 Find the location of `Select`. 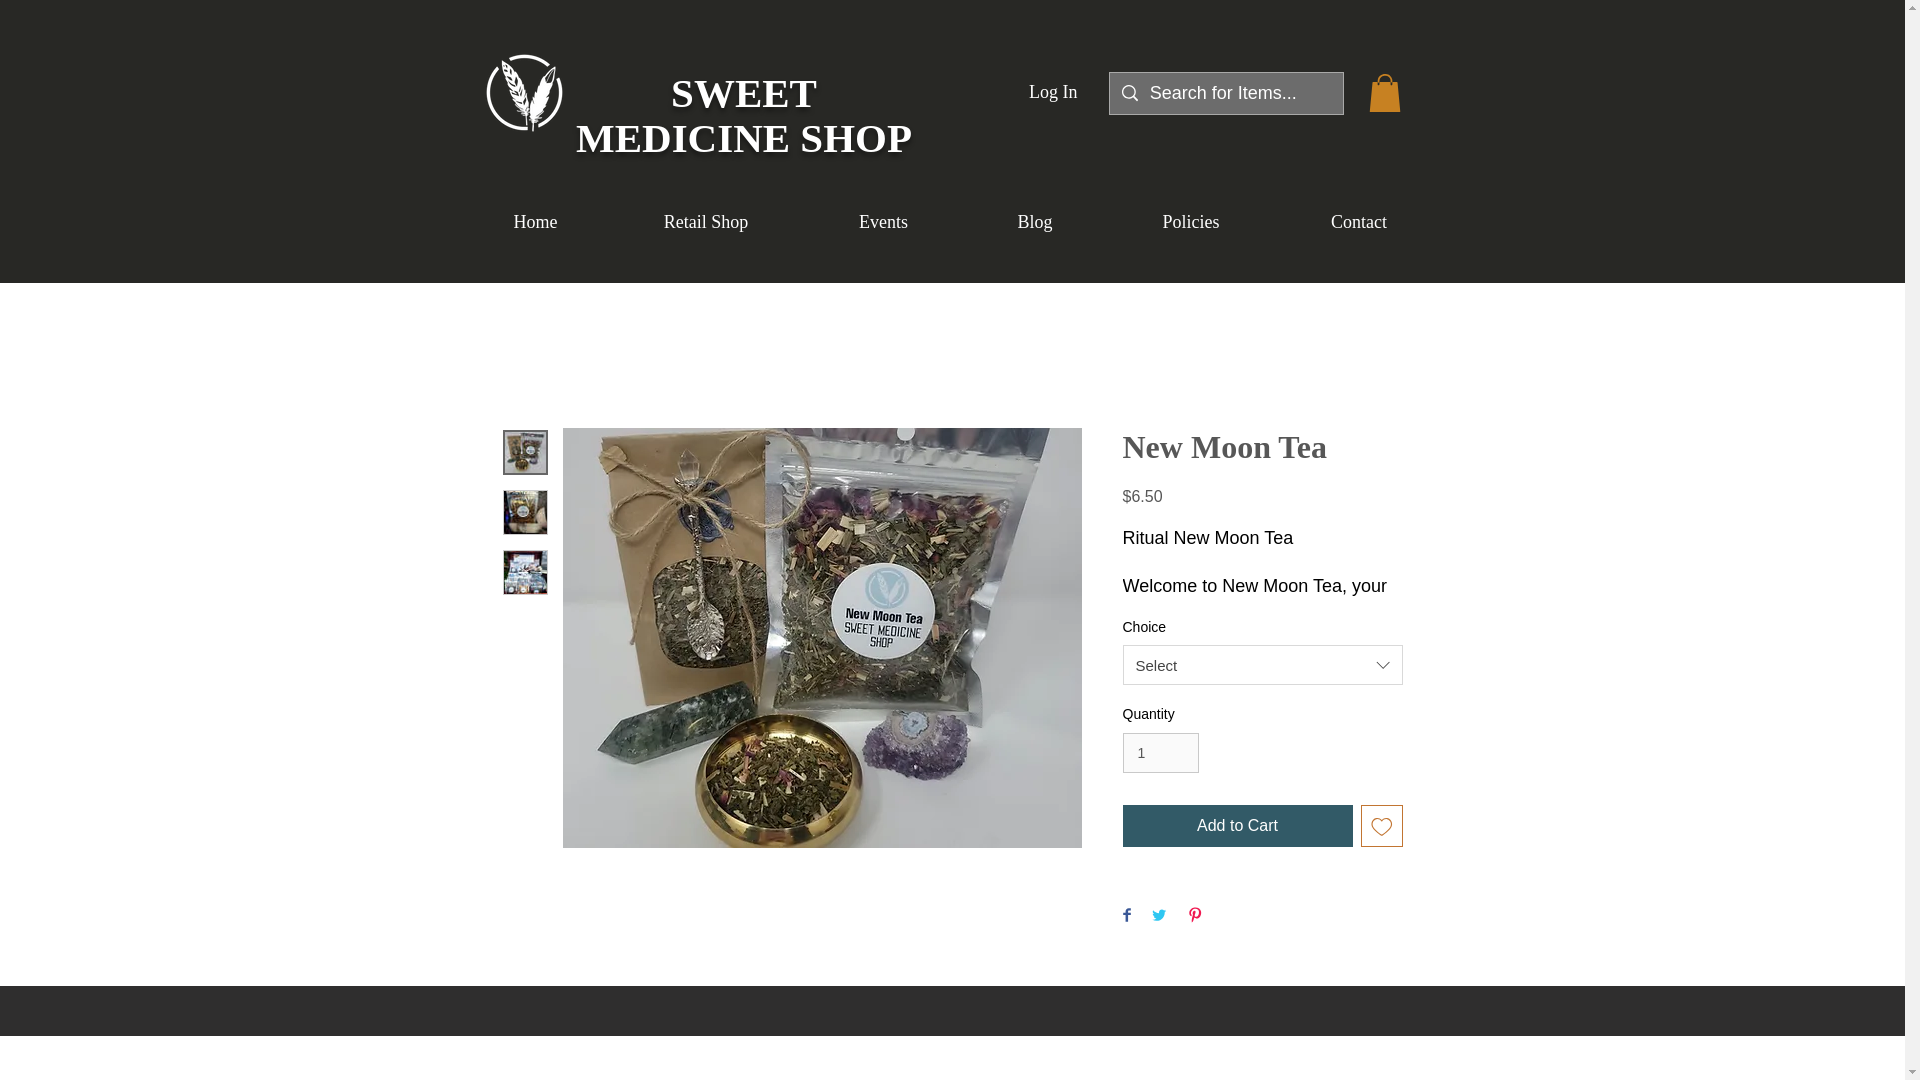

Select is located at coordinates (1261, 664).